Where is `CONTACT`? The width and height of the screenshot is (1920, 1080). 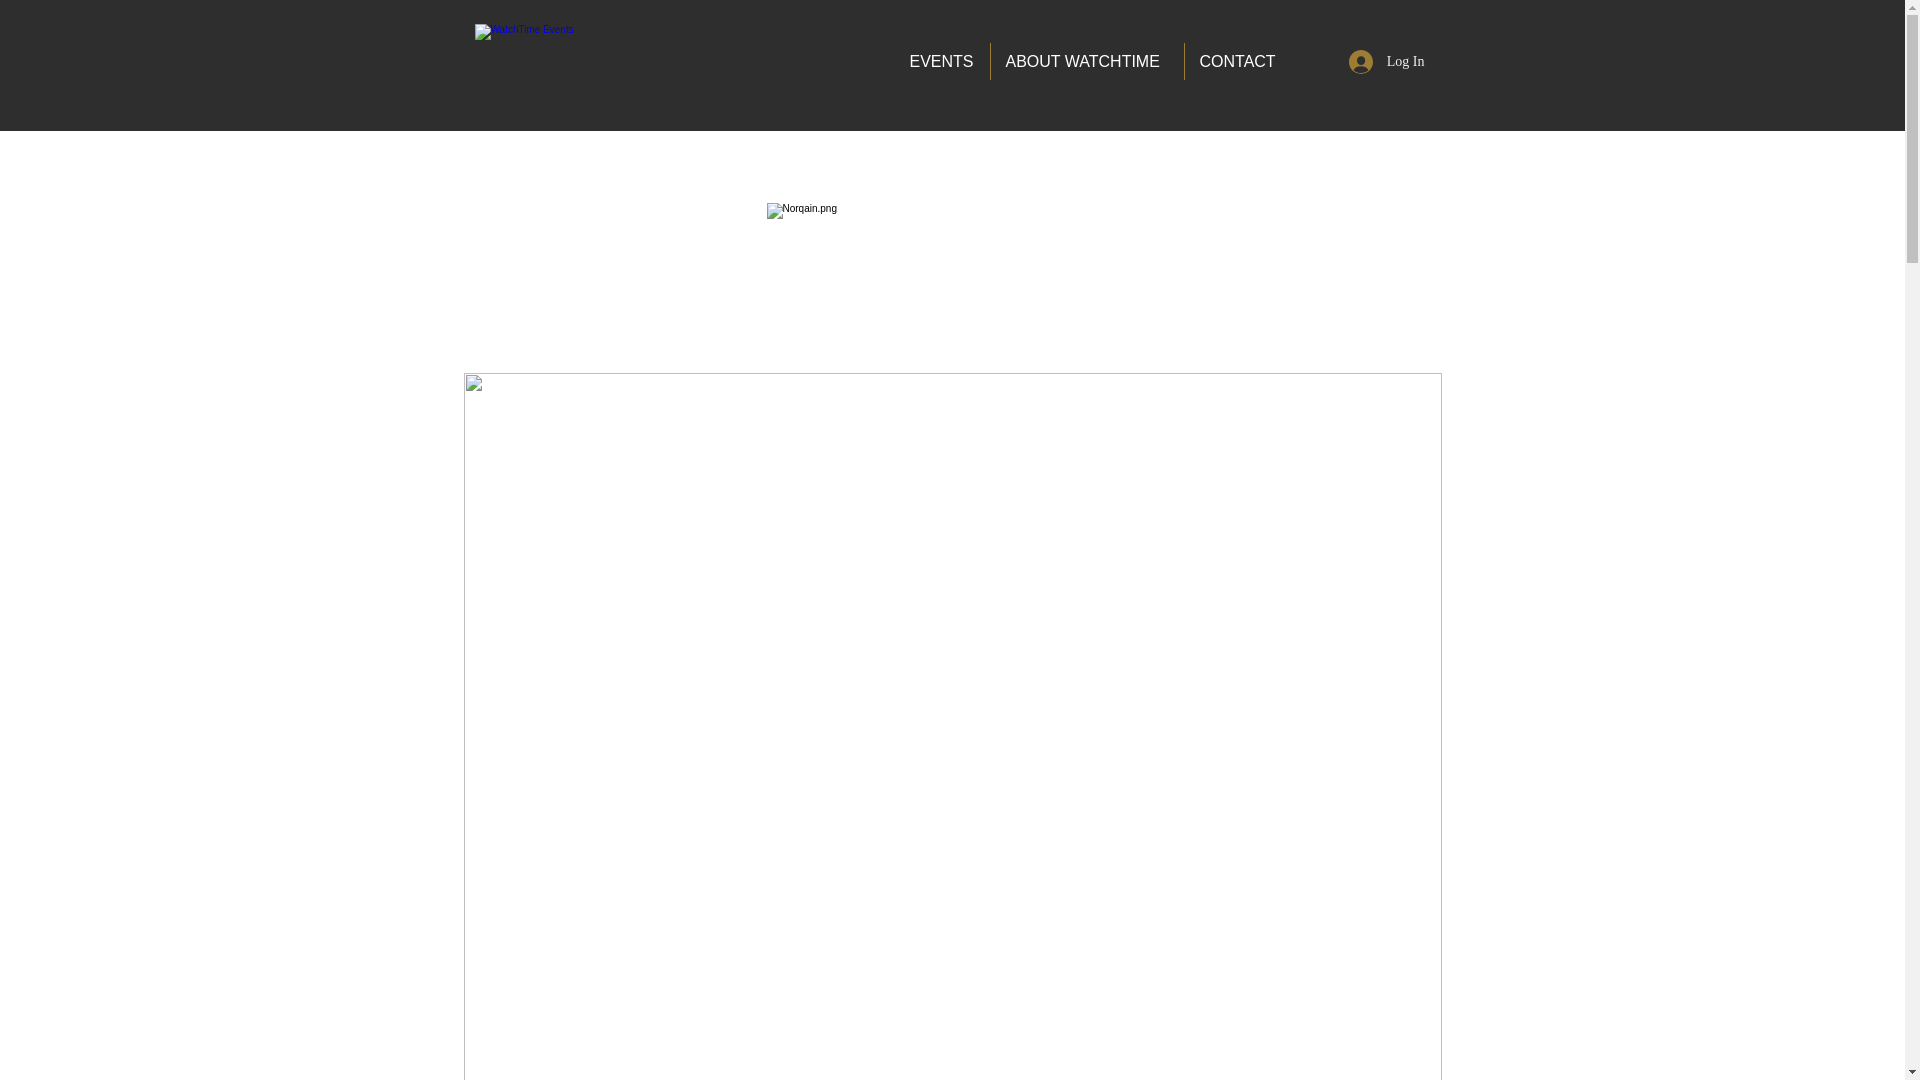 CONTACT is located at coordinates (1238, 61).